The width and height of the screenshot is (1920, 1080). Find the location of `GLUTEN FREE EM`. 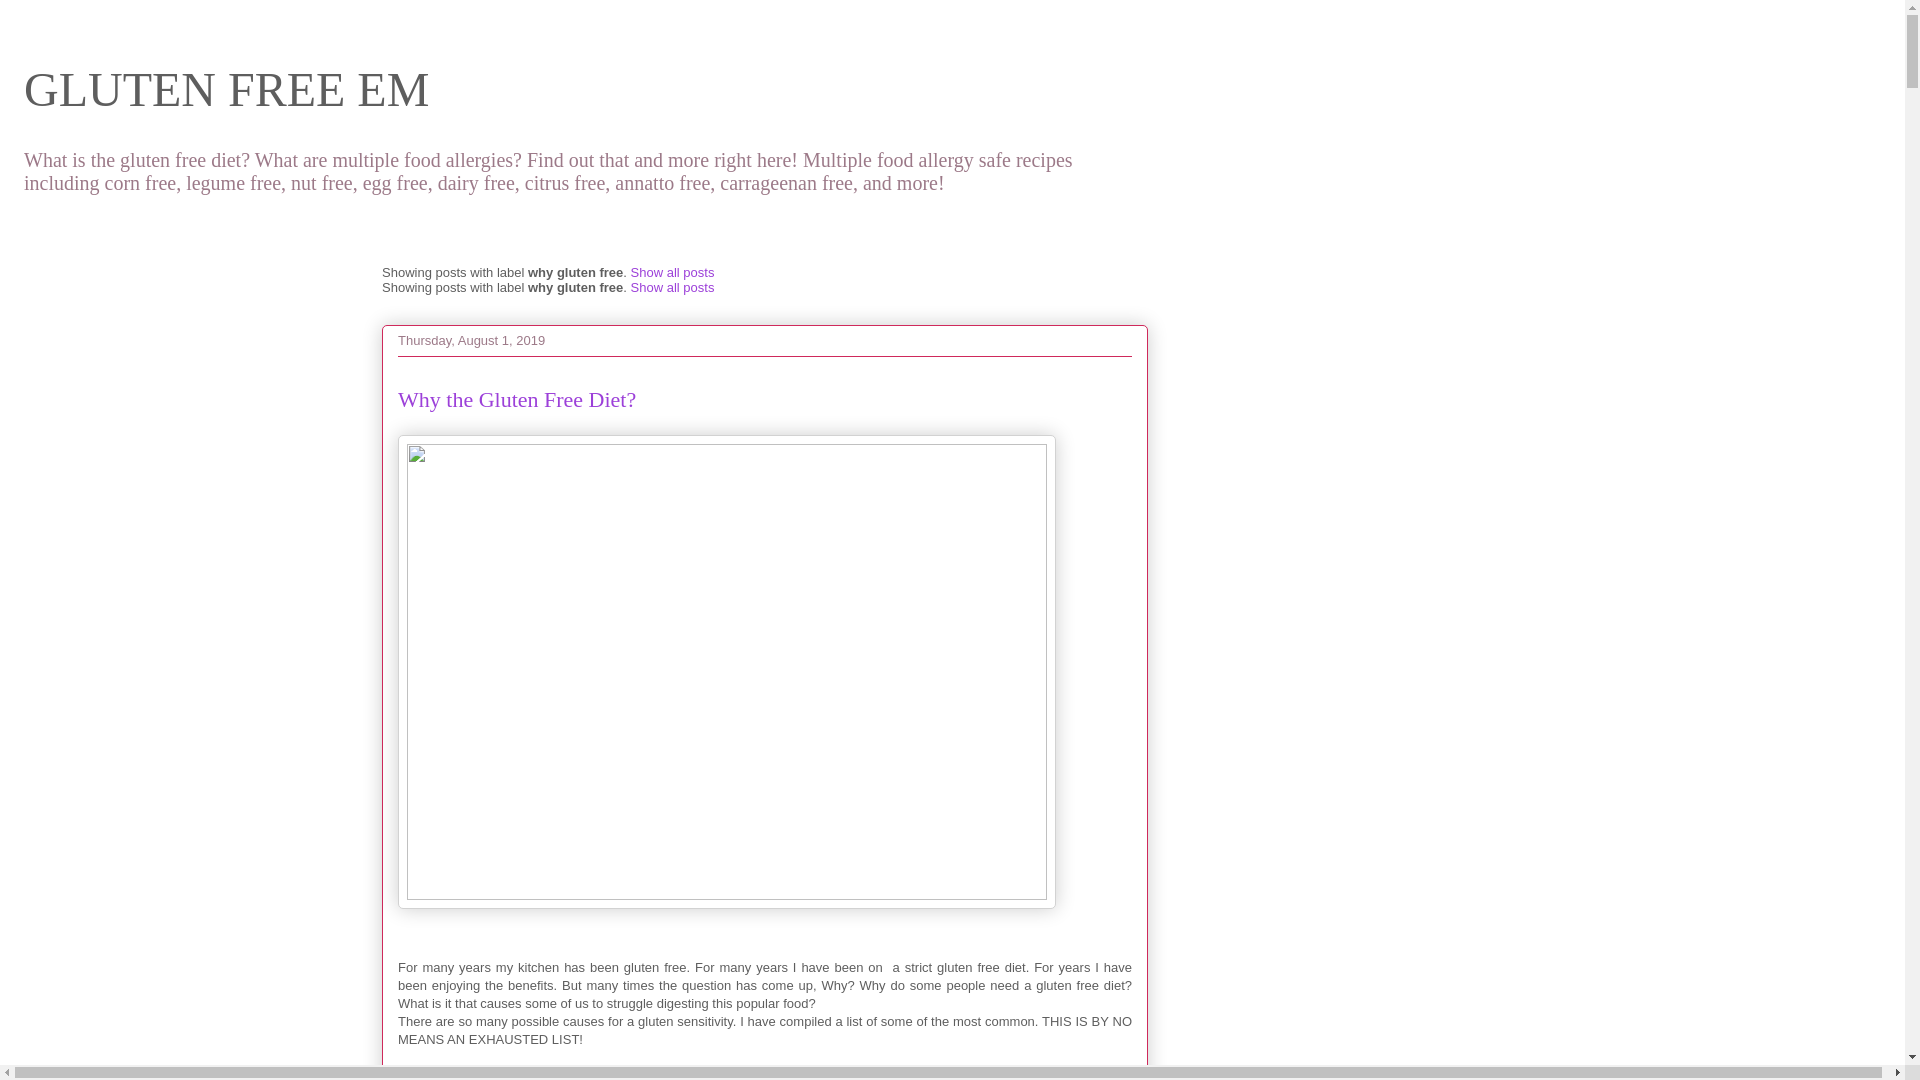

GLUTEN FREE EM is located at coordinates (226, 88).